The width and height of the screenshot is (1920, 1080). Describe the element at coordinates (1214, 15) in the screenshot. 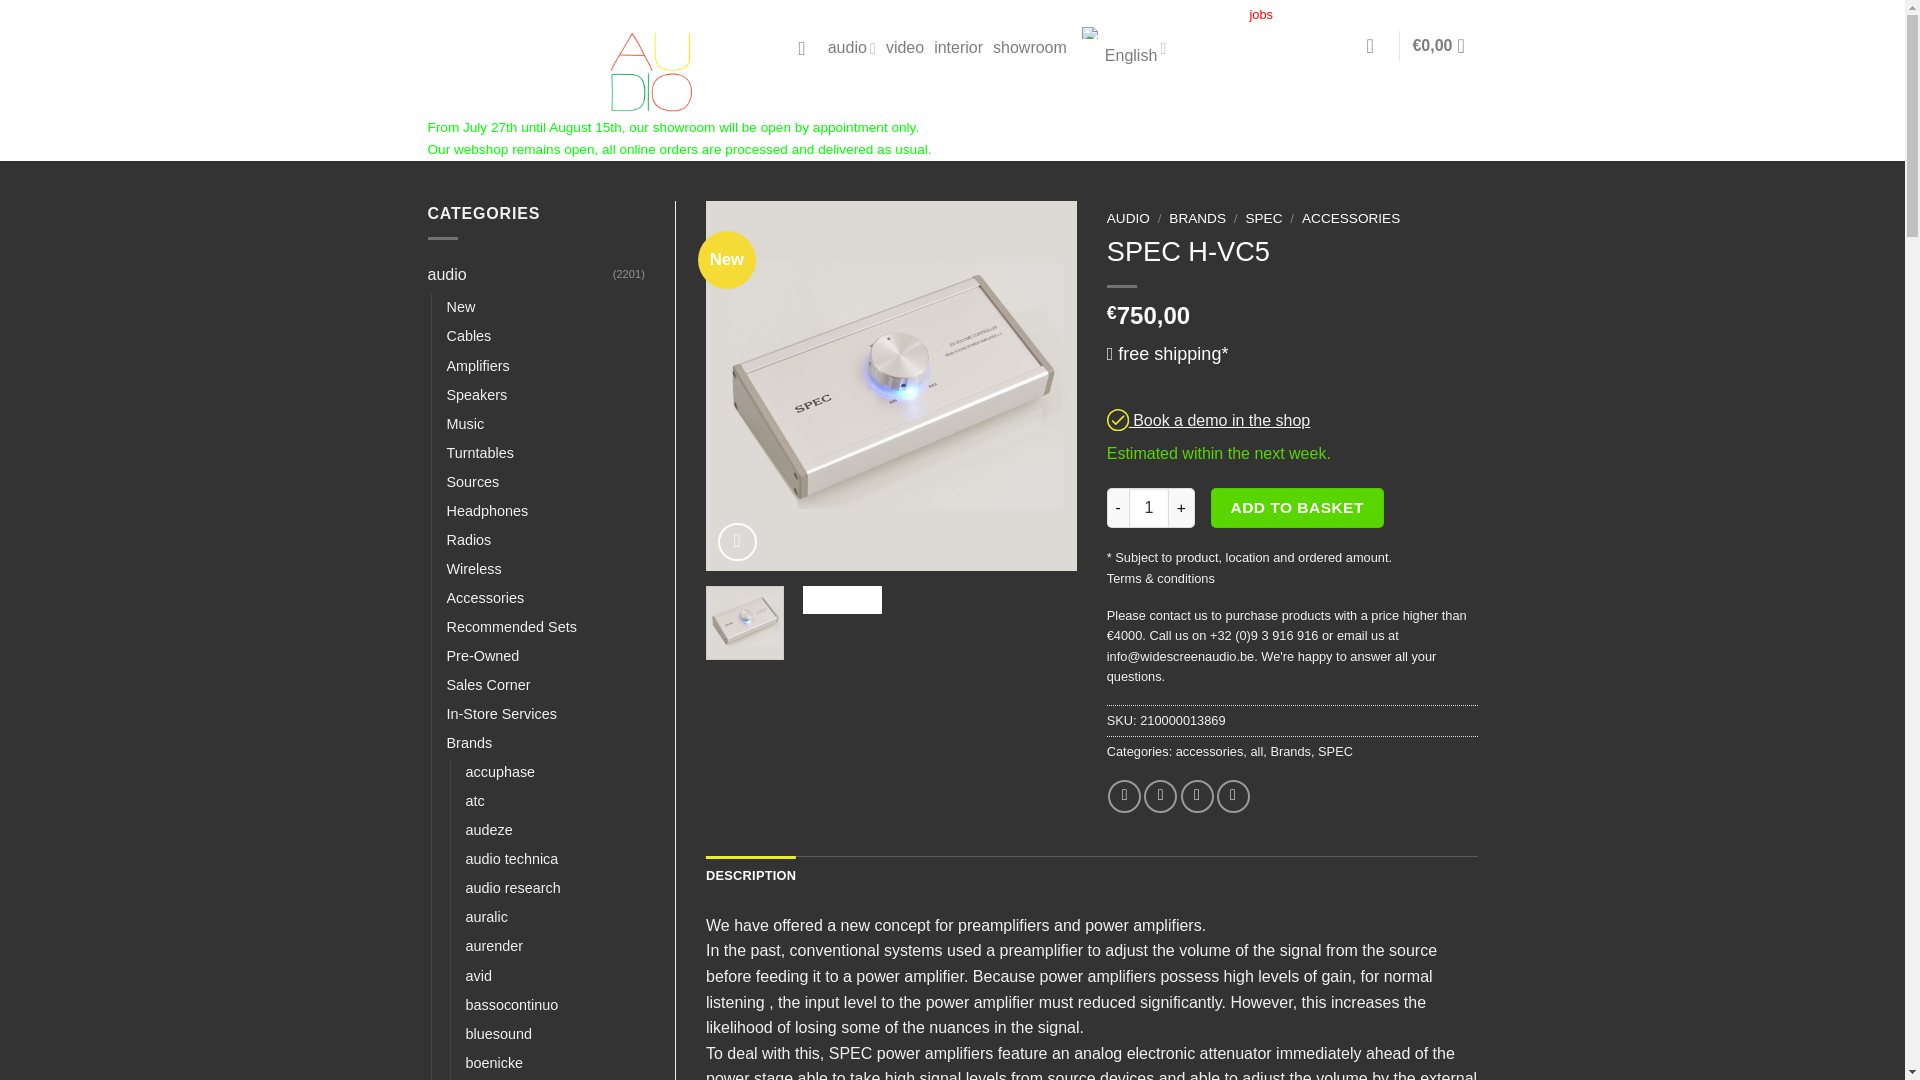

I see `contact` at that location.